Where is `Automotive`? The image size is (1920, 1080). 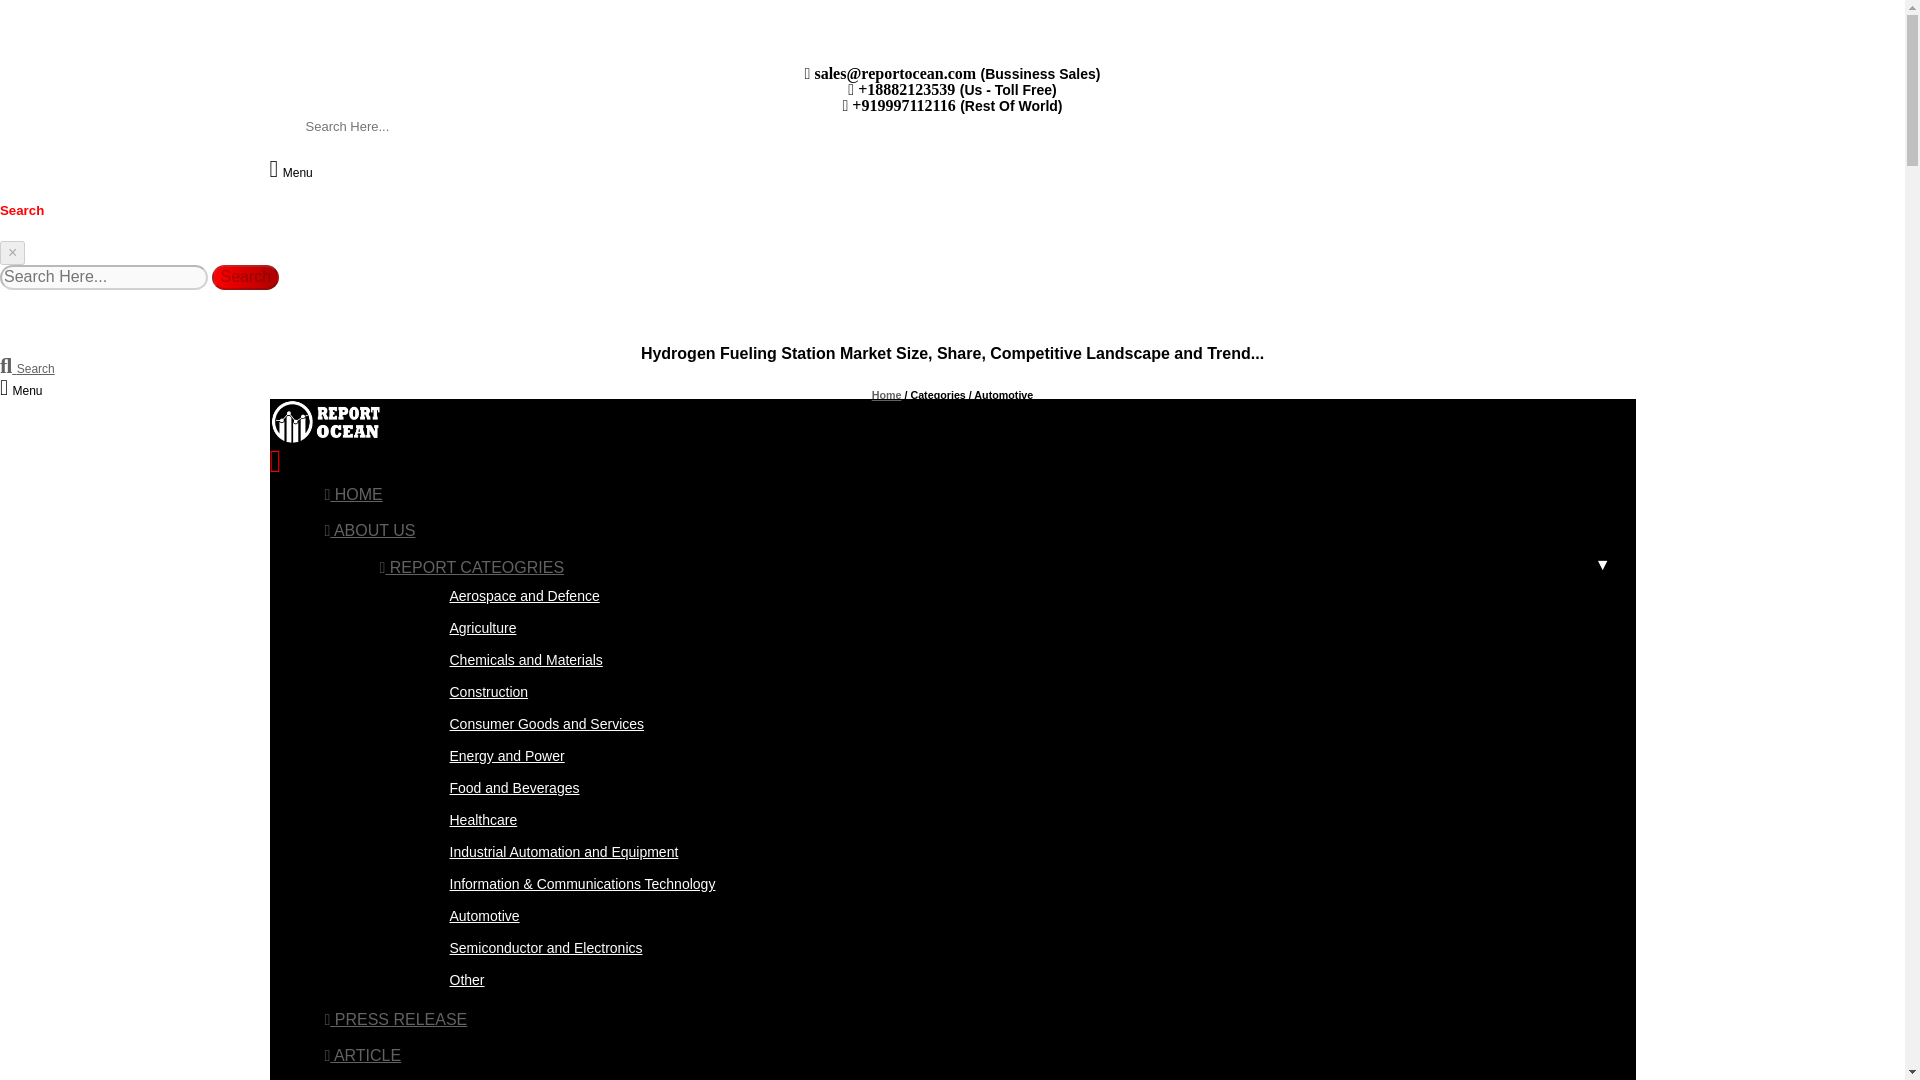
Automotive is located at coordinates (476, 916).